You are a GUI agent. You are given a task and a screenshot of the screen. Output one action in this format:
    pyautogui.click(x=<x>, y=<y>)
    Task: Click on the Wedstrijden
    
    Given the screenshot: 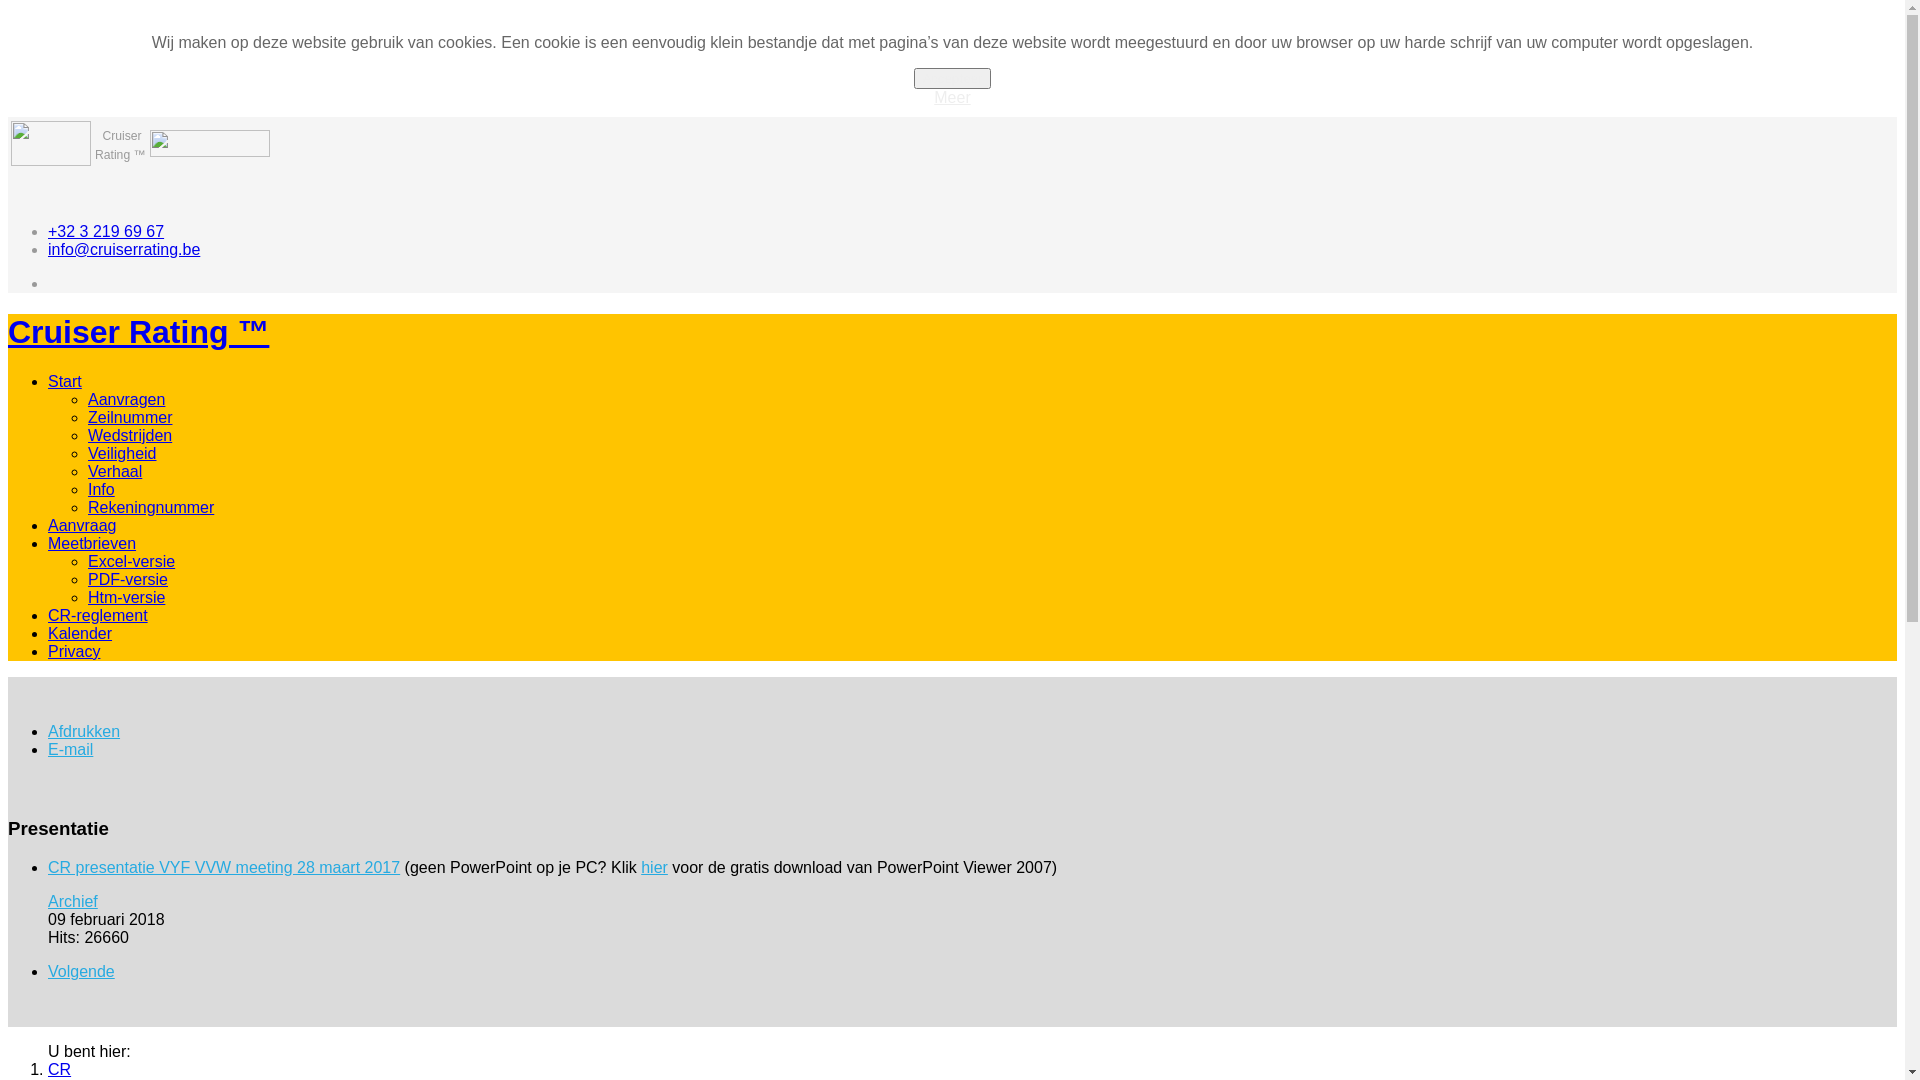 What is the action you would take?
    pyautogui.click(x=130, y=436)
    